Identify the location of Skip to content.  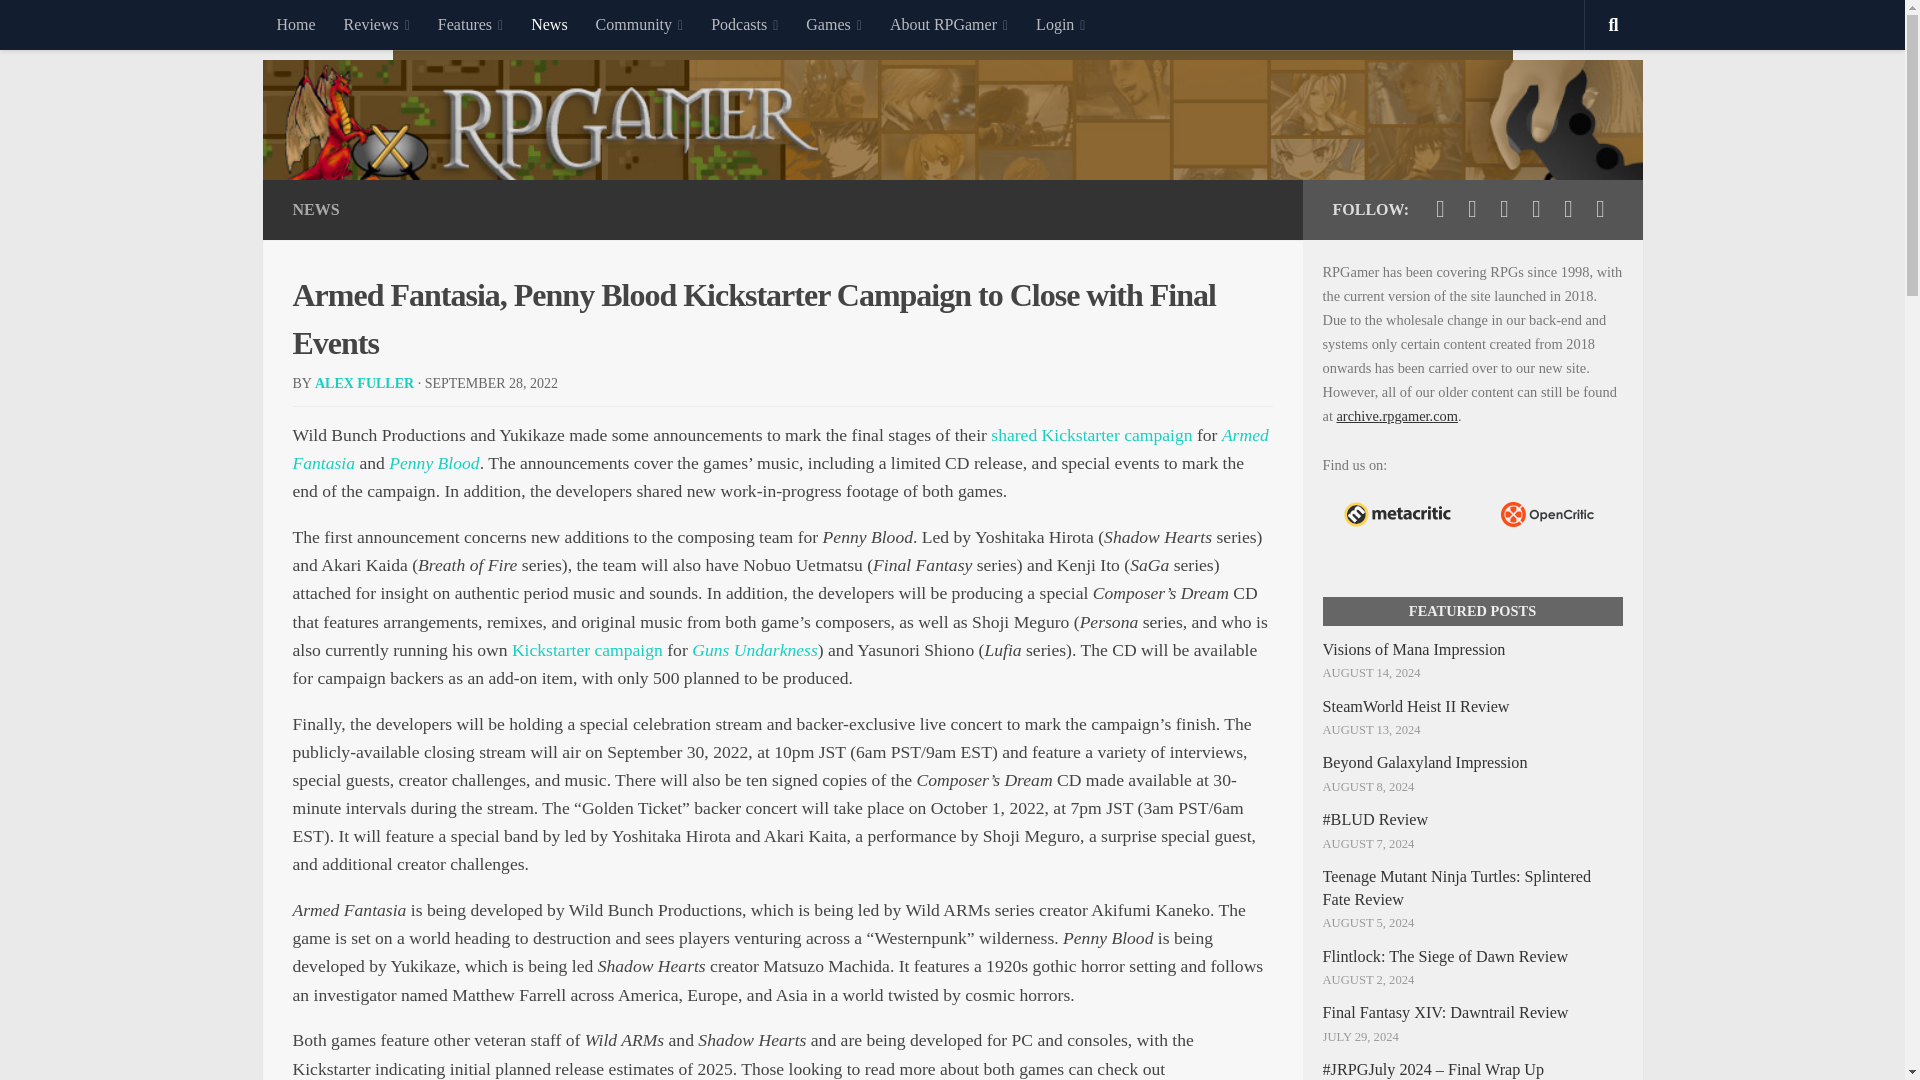
(78, 27).